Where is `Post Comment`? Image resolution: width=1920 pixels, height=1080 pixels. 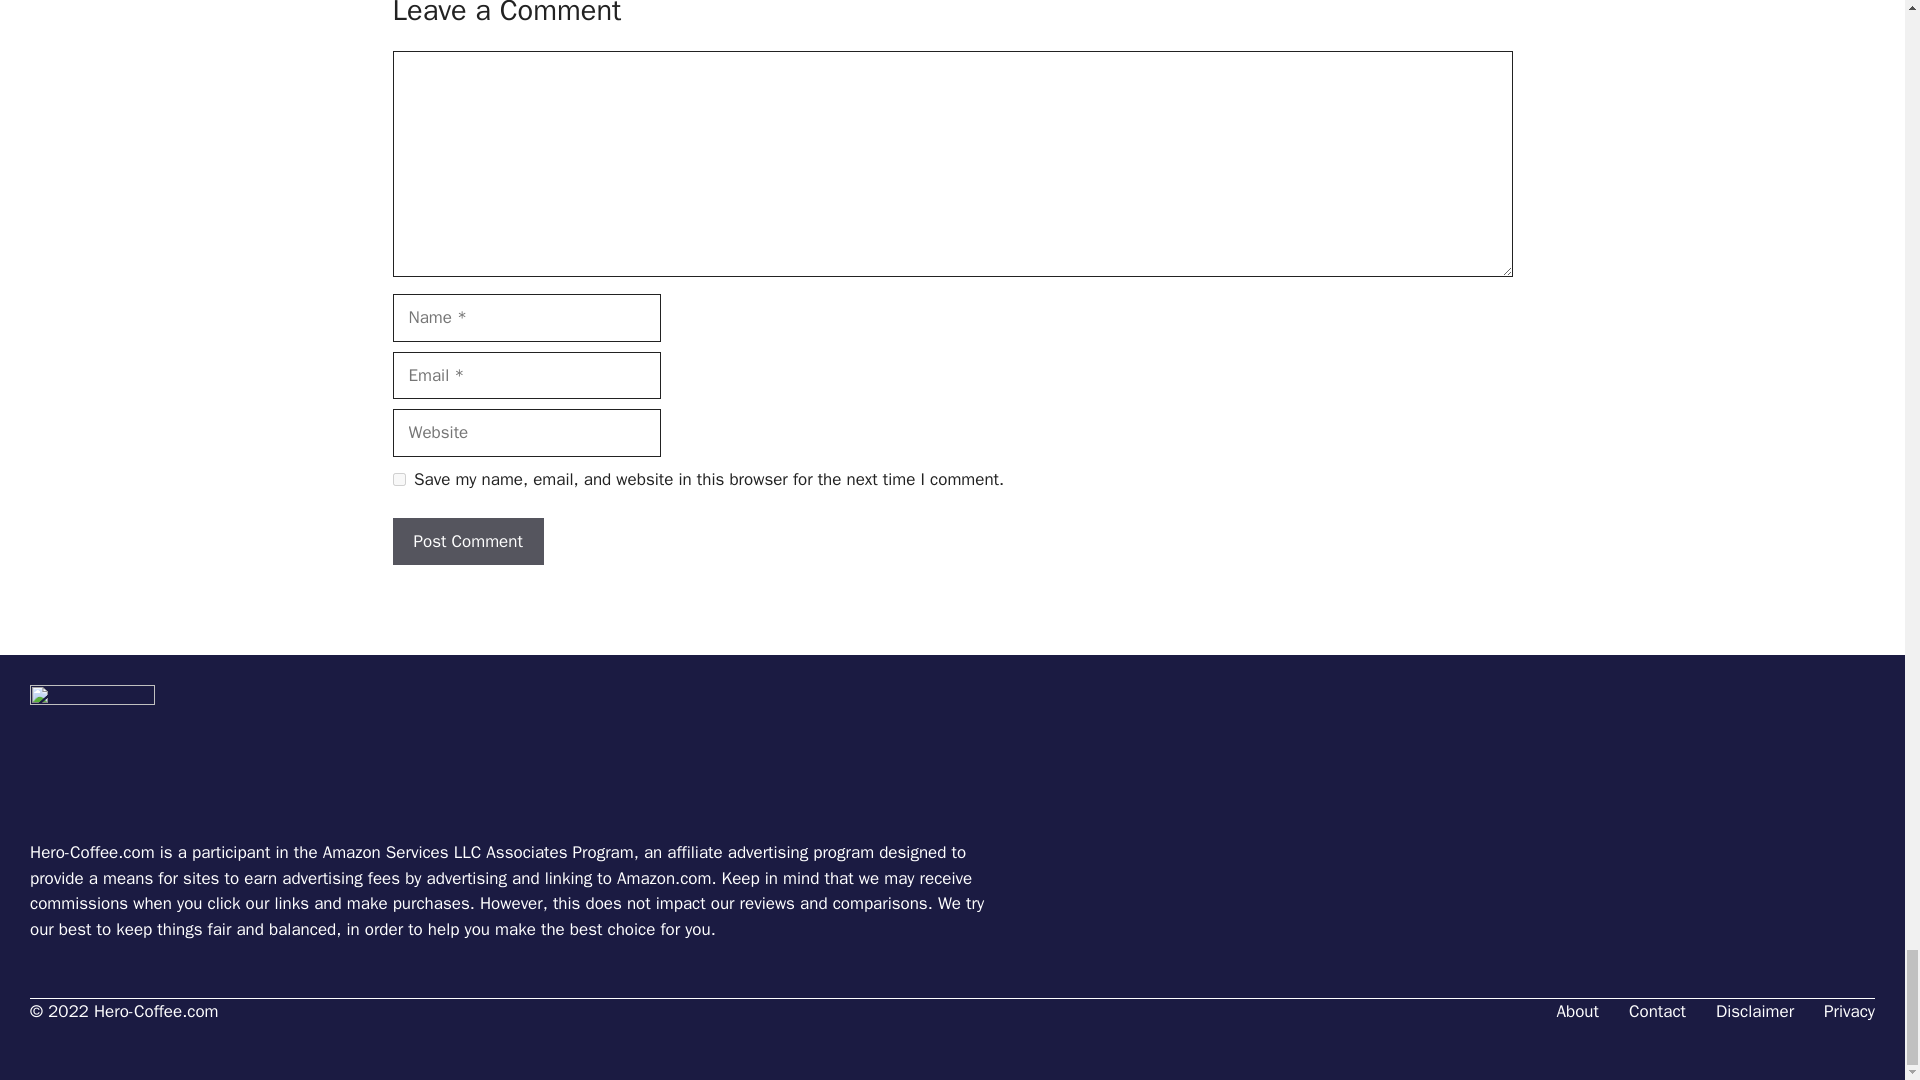
Post Comment is located at coordinates (467, 542).